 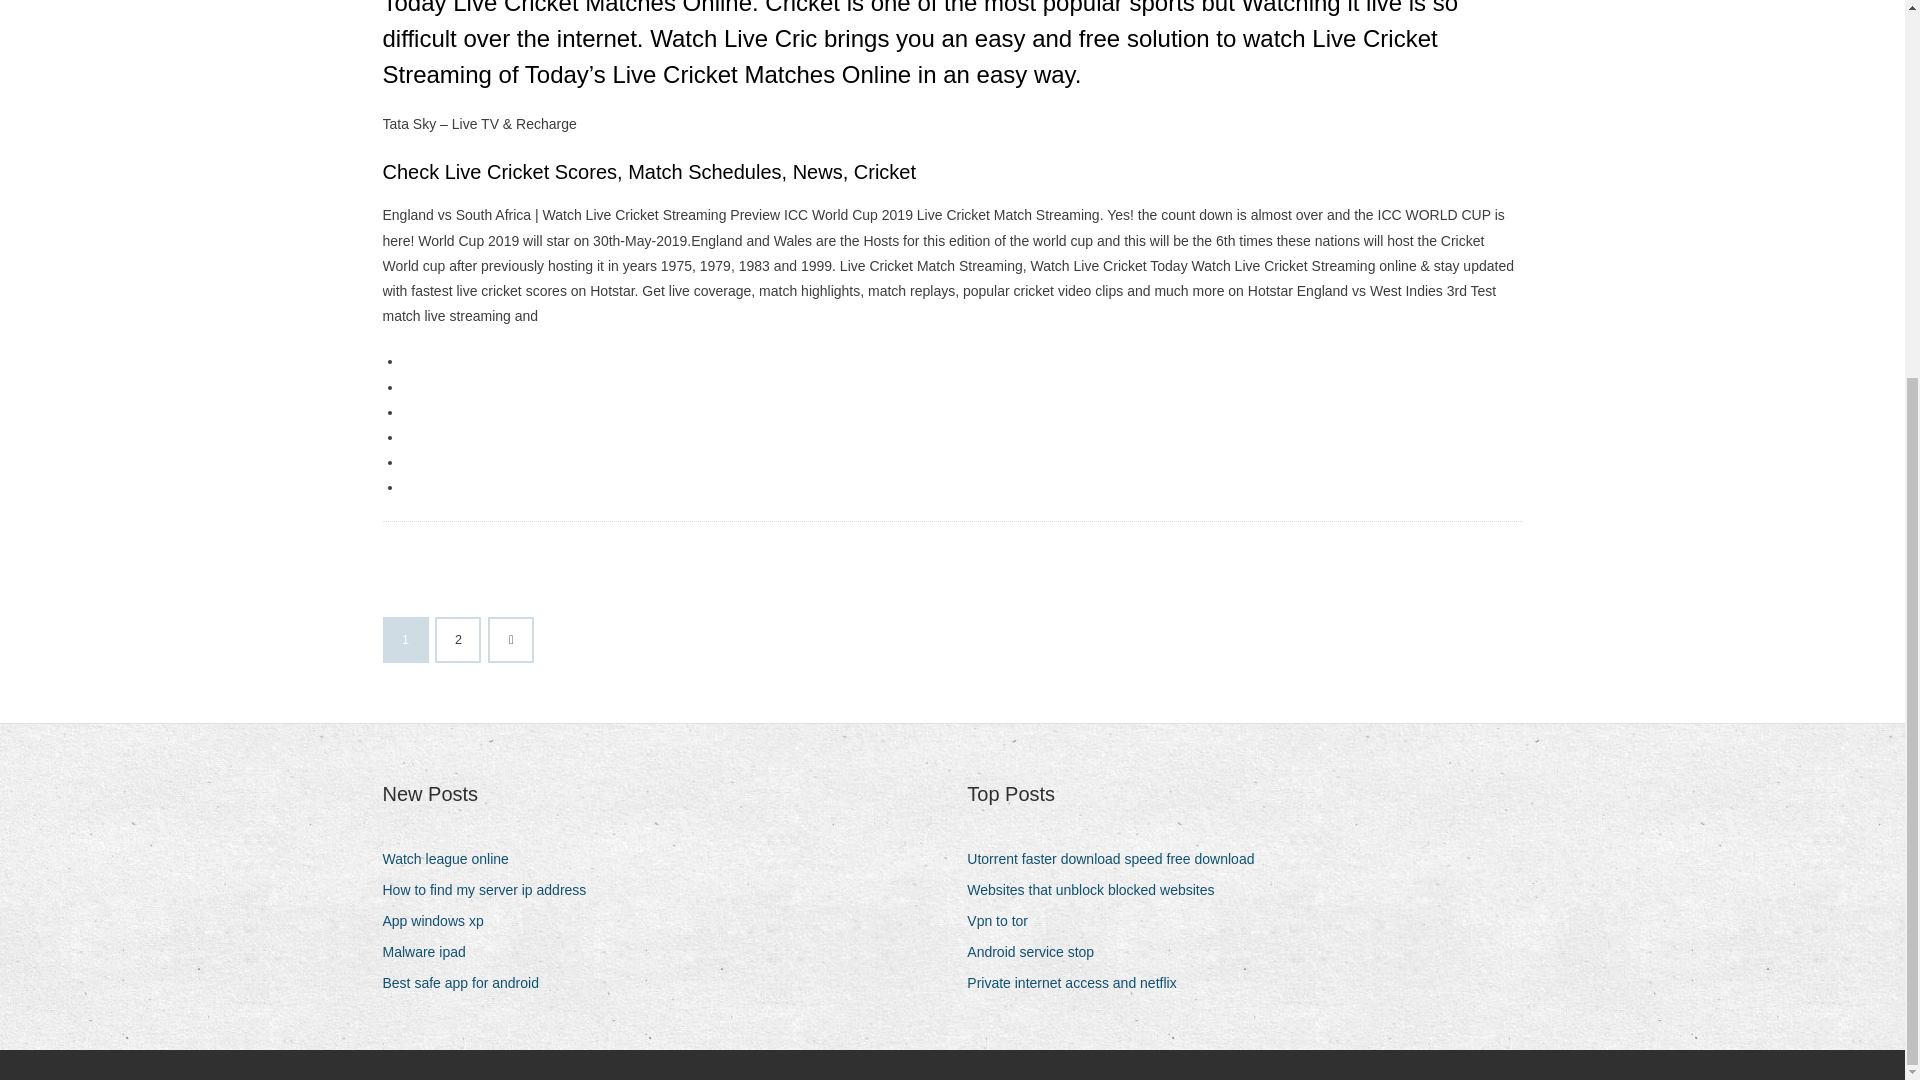 I want to click on Android service stop, so click(x=1038, y=952).